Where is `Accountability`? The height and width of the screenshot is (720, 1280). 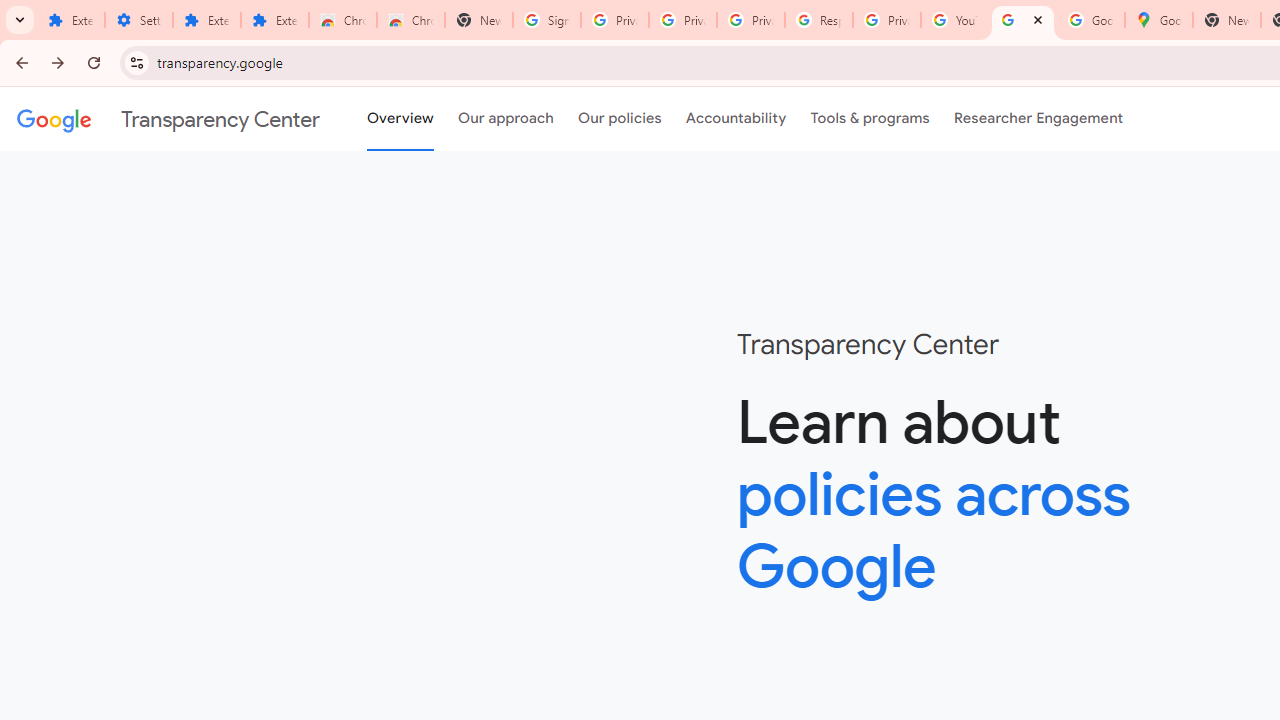
Accountability is located at coordinates (736, 119).